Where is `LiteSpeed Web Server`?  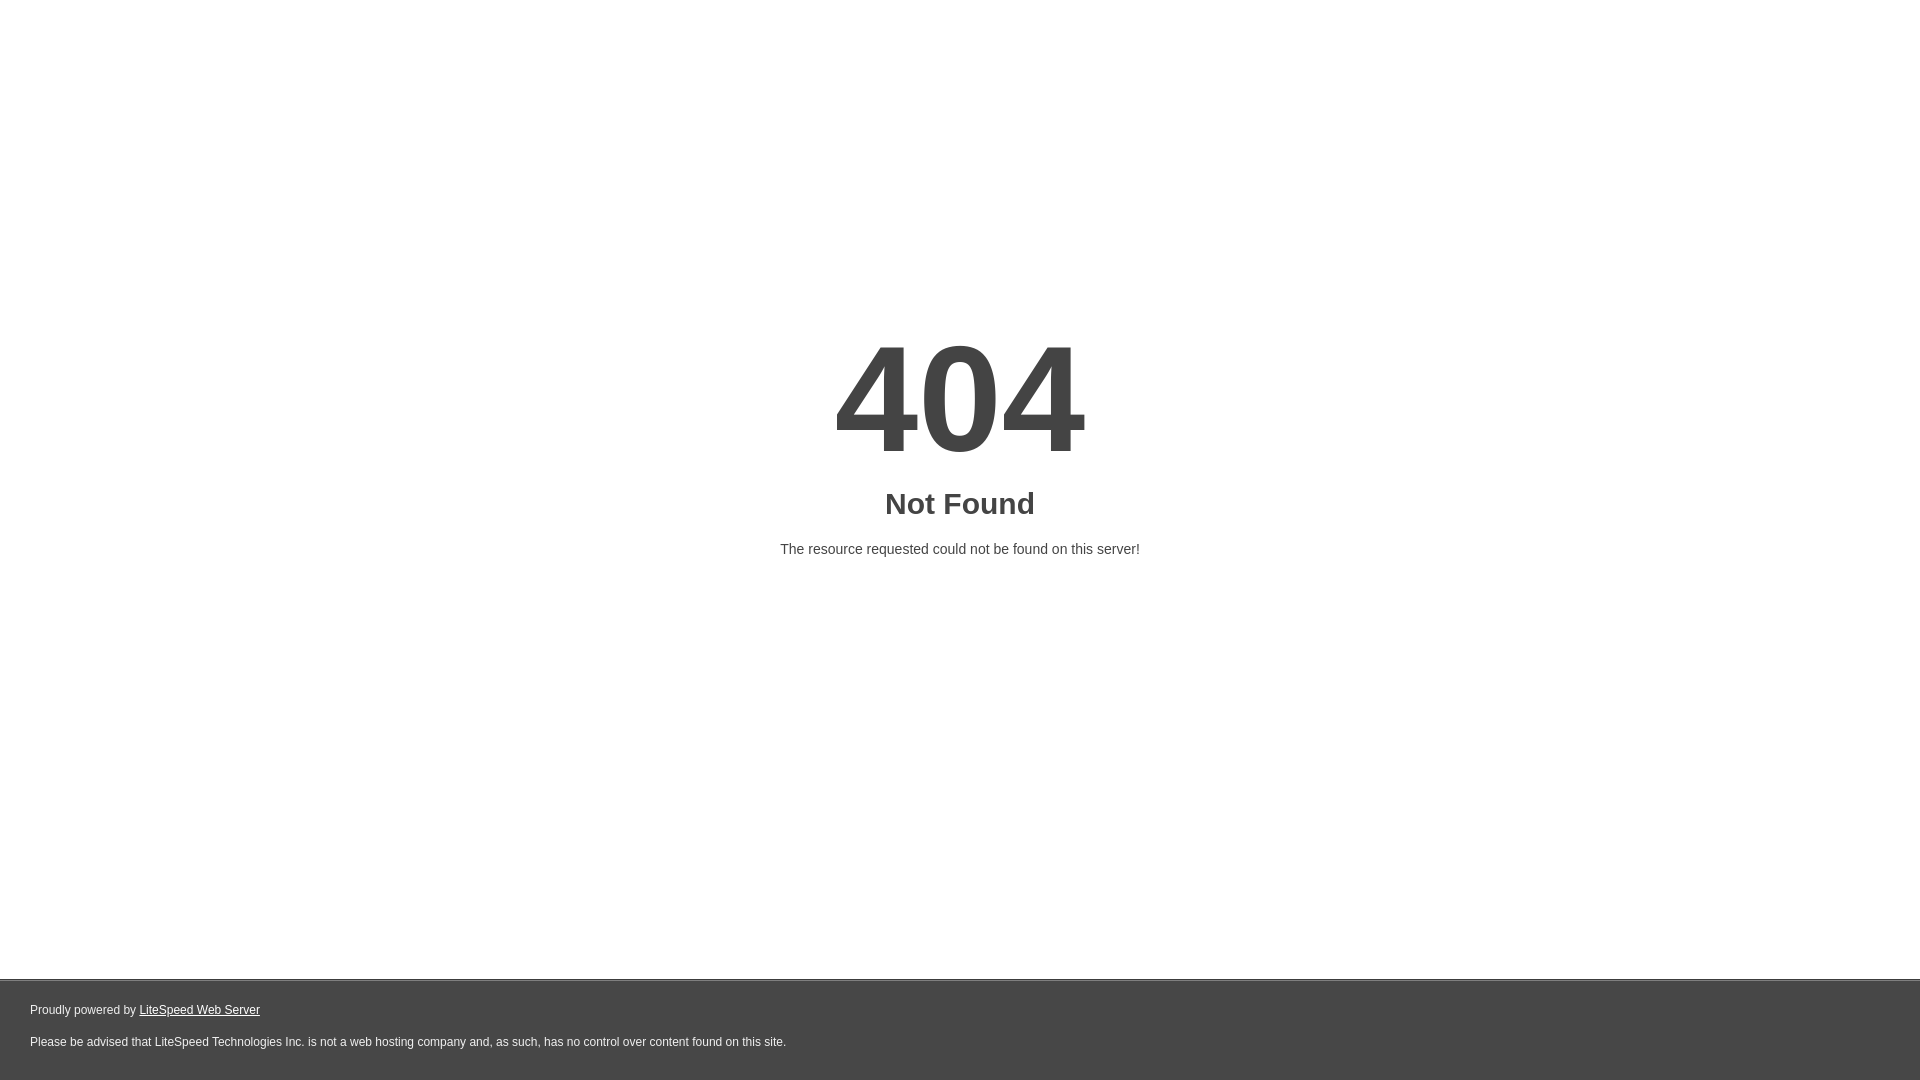
LiteSpeed Web Server is located at coordinates (200, 1010).